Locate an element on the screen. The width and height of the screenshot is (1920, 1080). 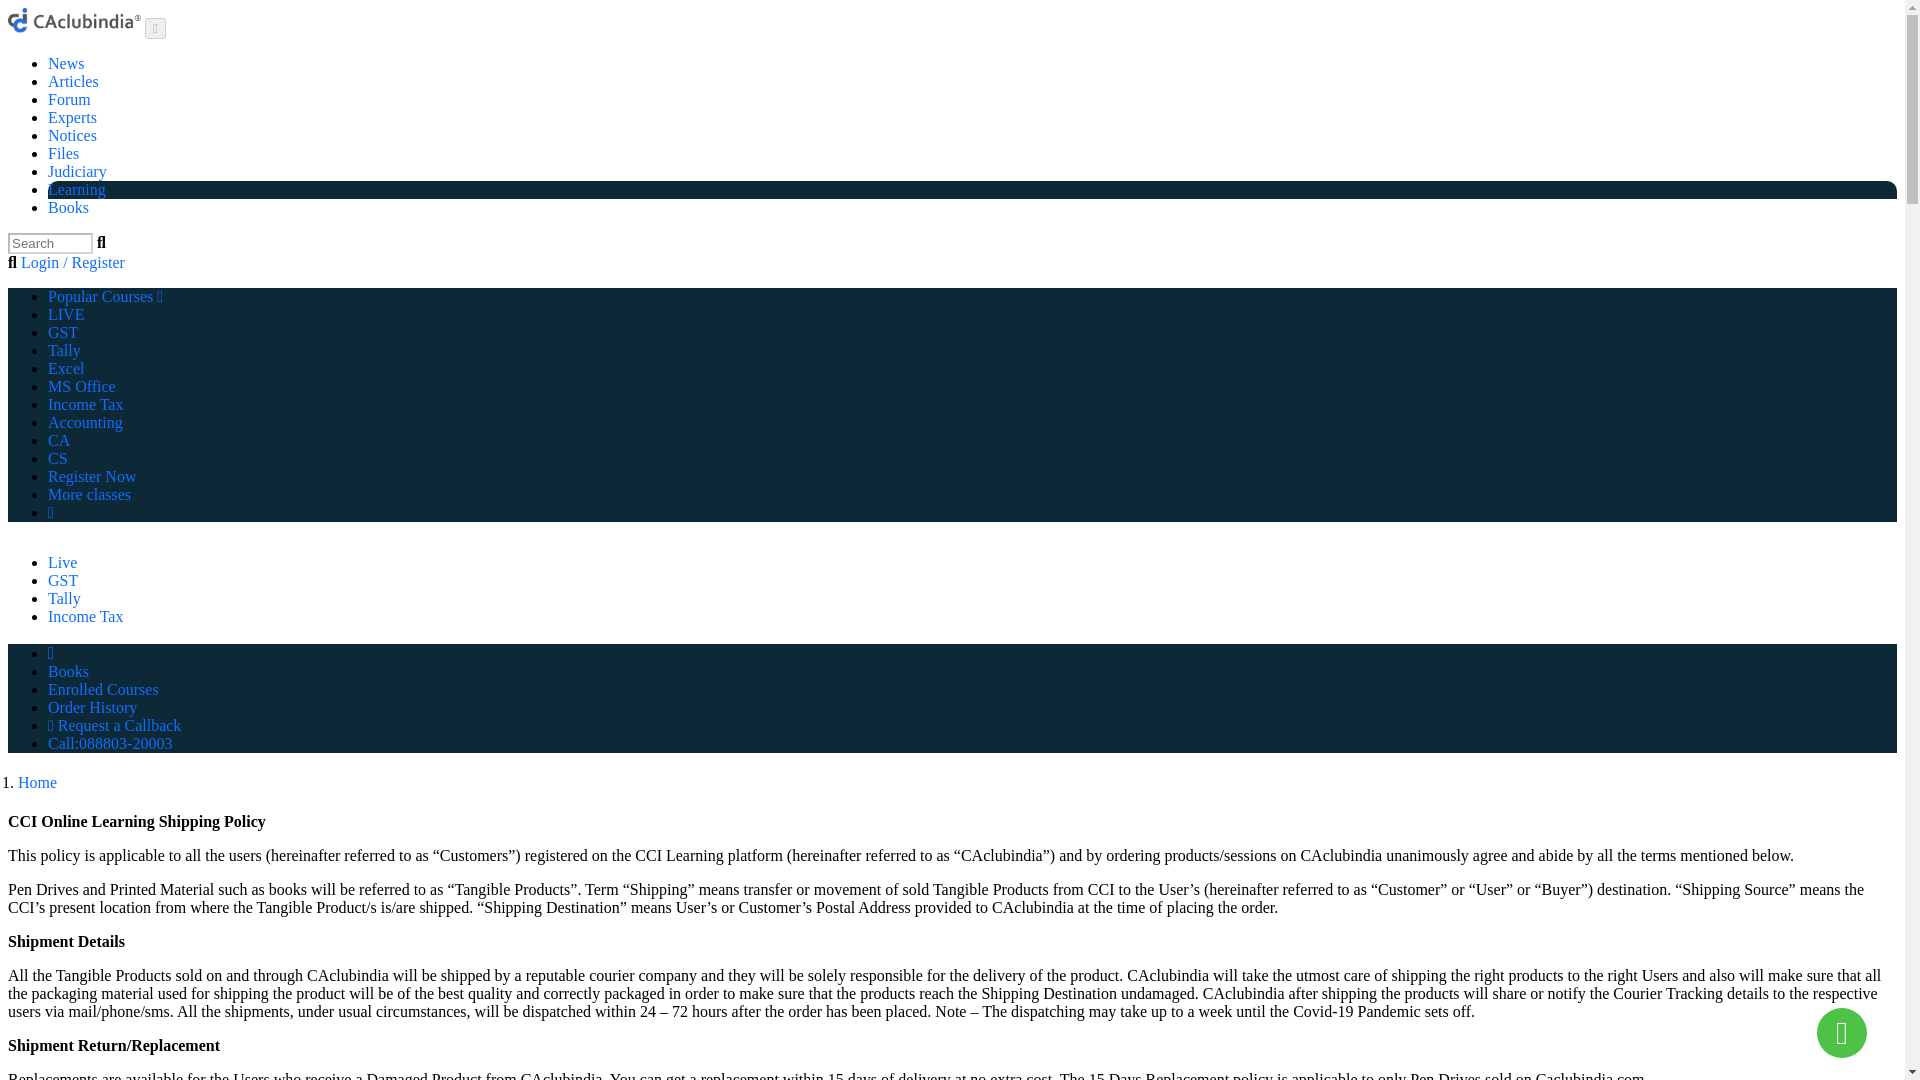
GST is located at coordinates (63, 332).